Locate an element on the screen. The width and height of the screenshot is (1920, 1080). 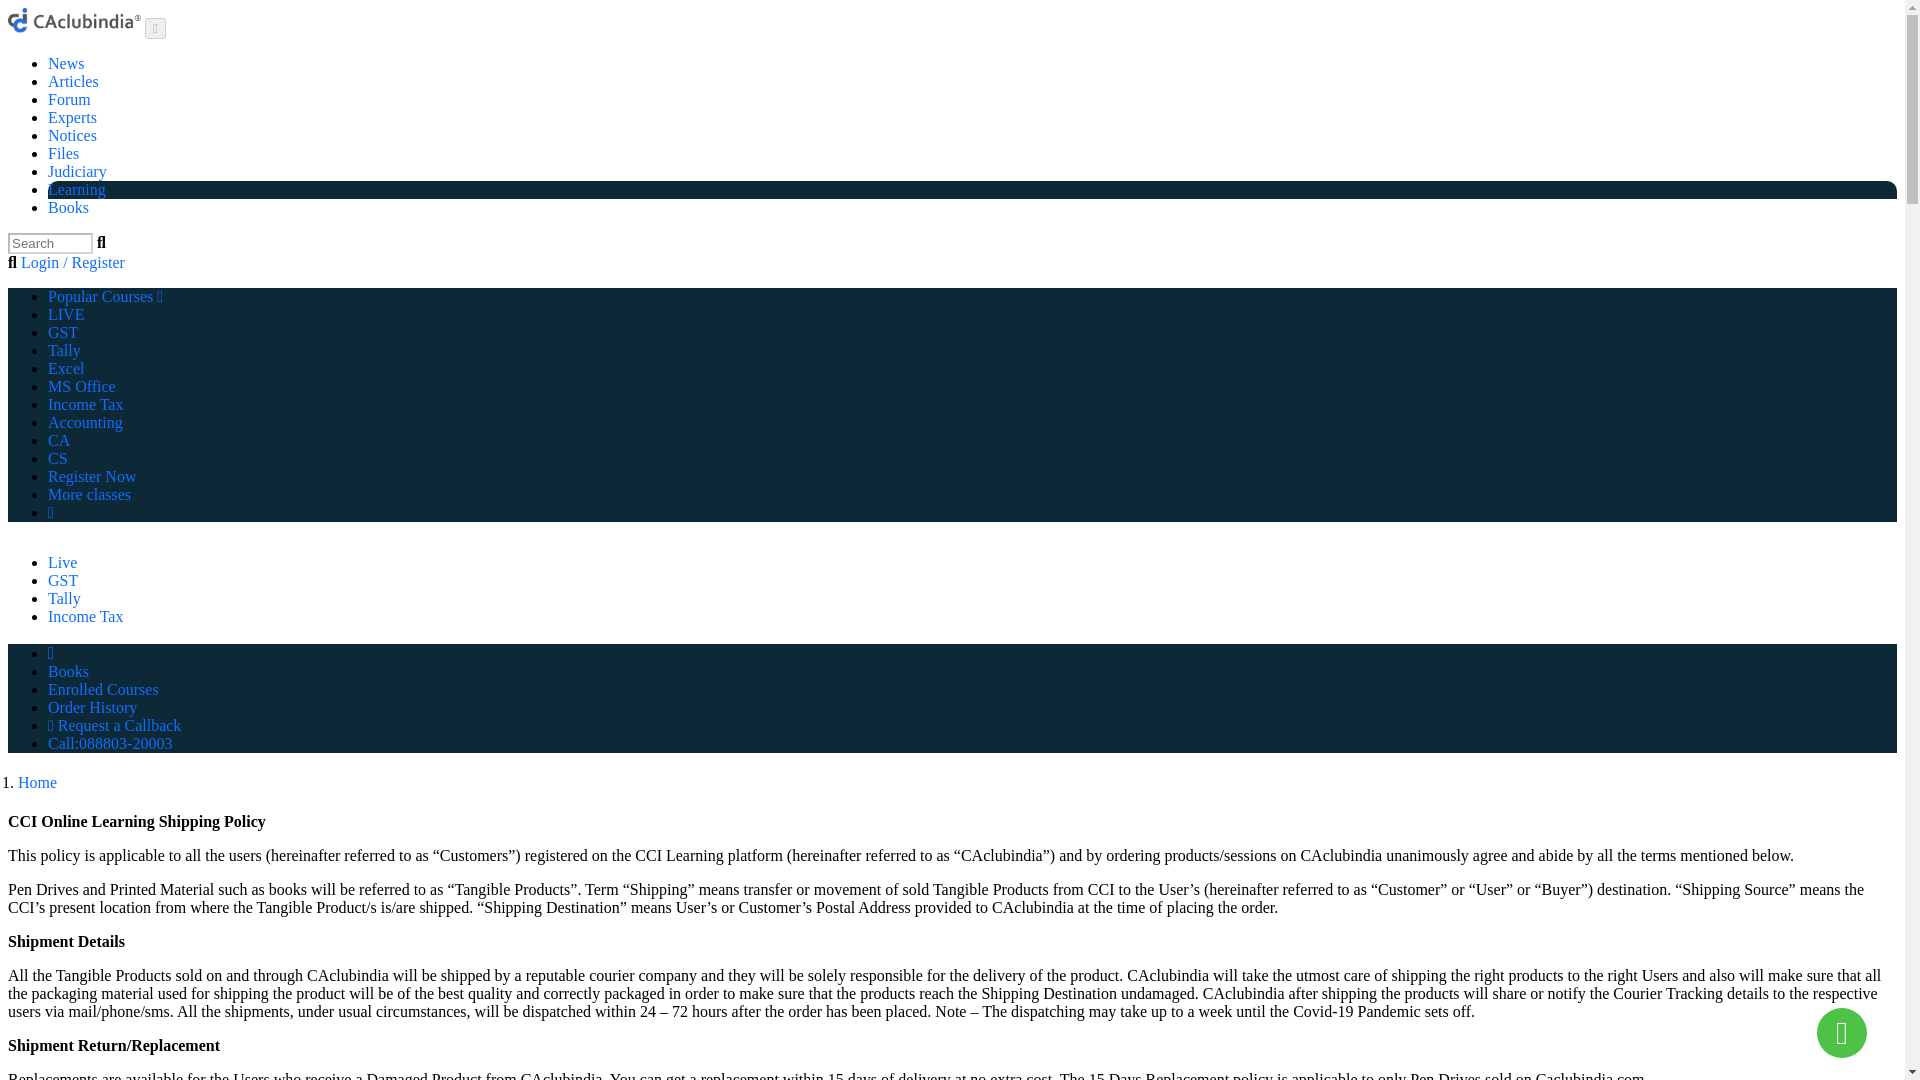
GST is located at coordinates (63, 332).